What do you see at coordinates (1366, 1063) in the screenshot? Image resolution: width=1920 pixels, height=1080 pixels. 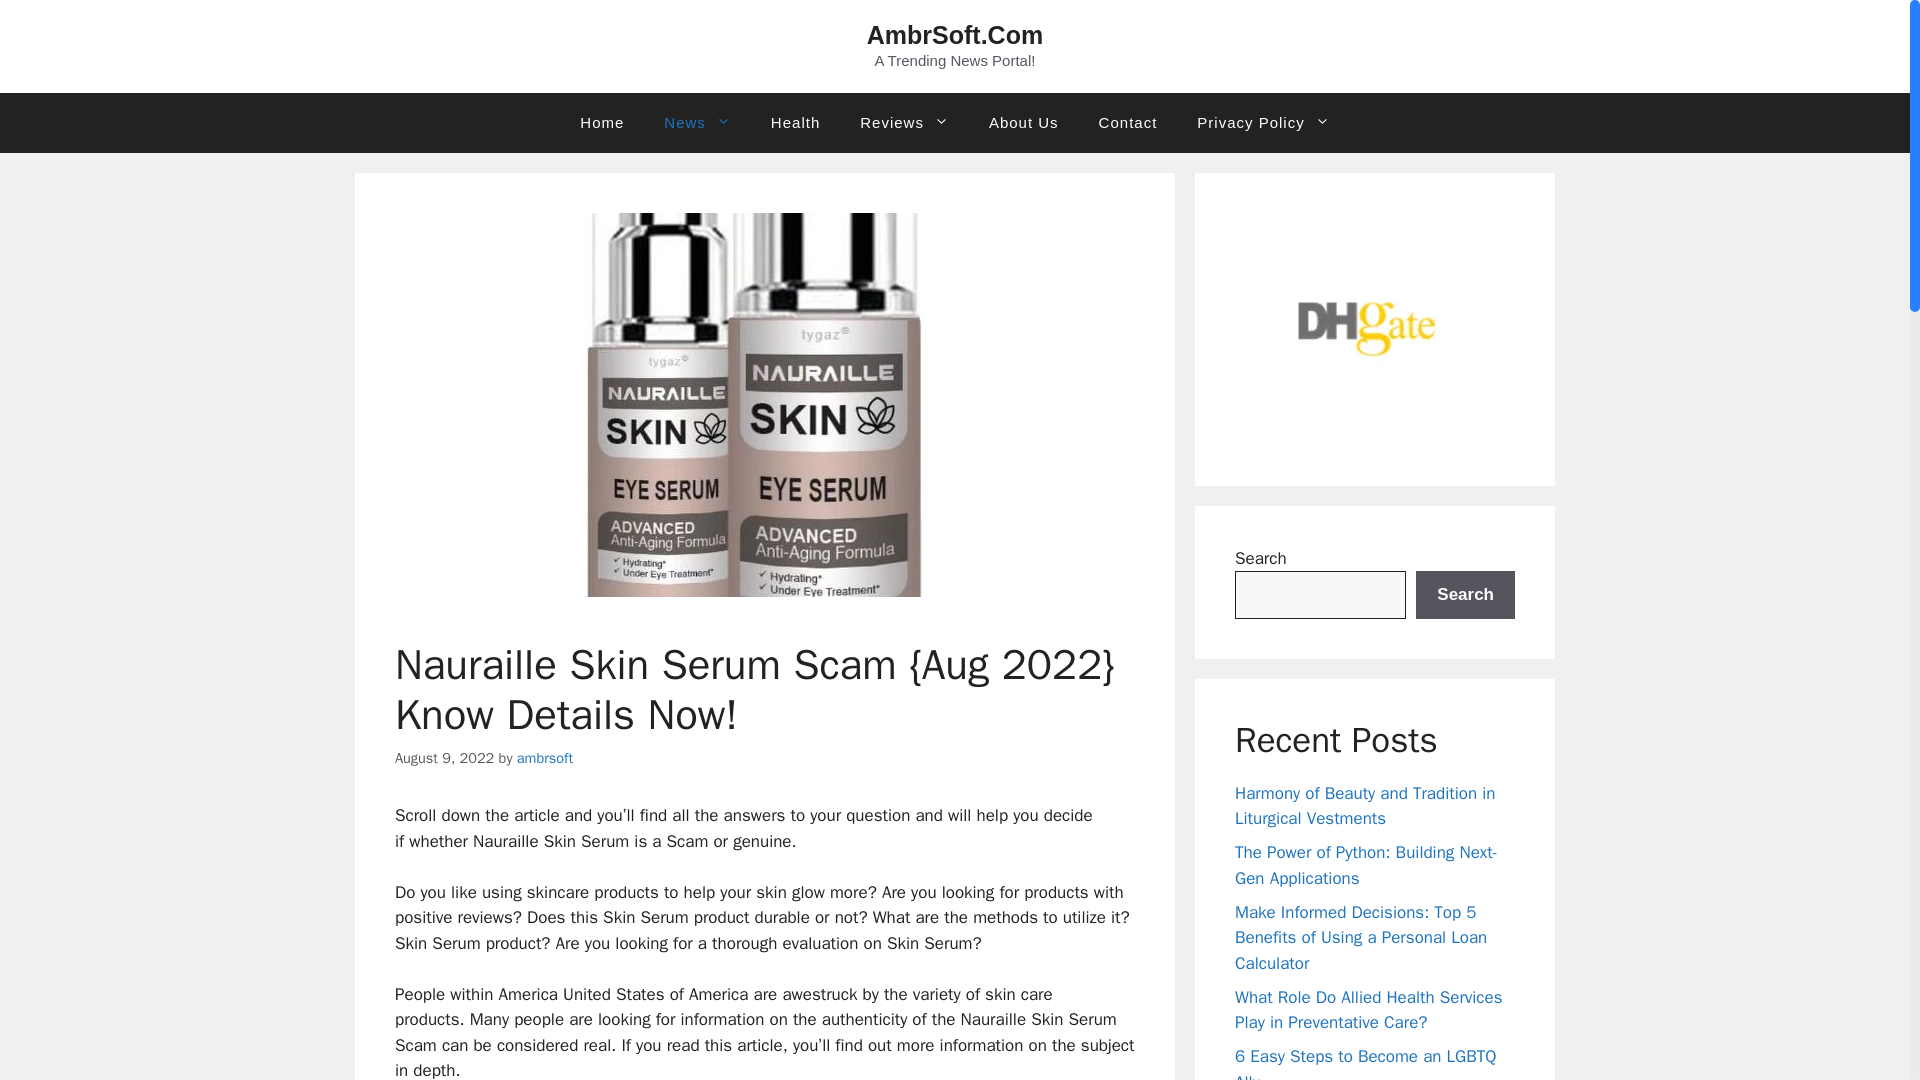 I see `6 Easy Steps to Become an LGBTQ Ally` at bounding box center [1366, 1063].